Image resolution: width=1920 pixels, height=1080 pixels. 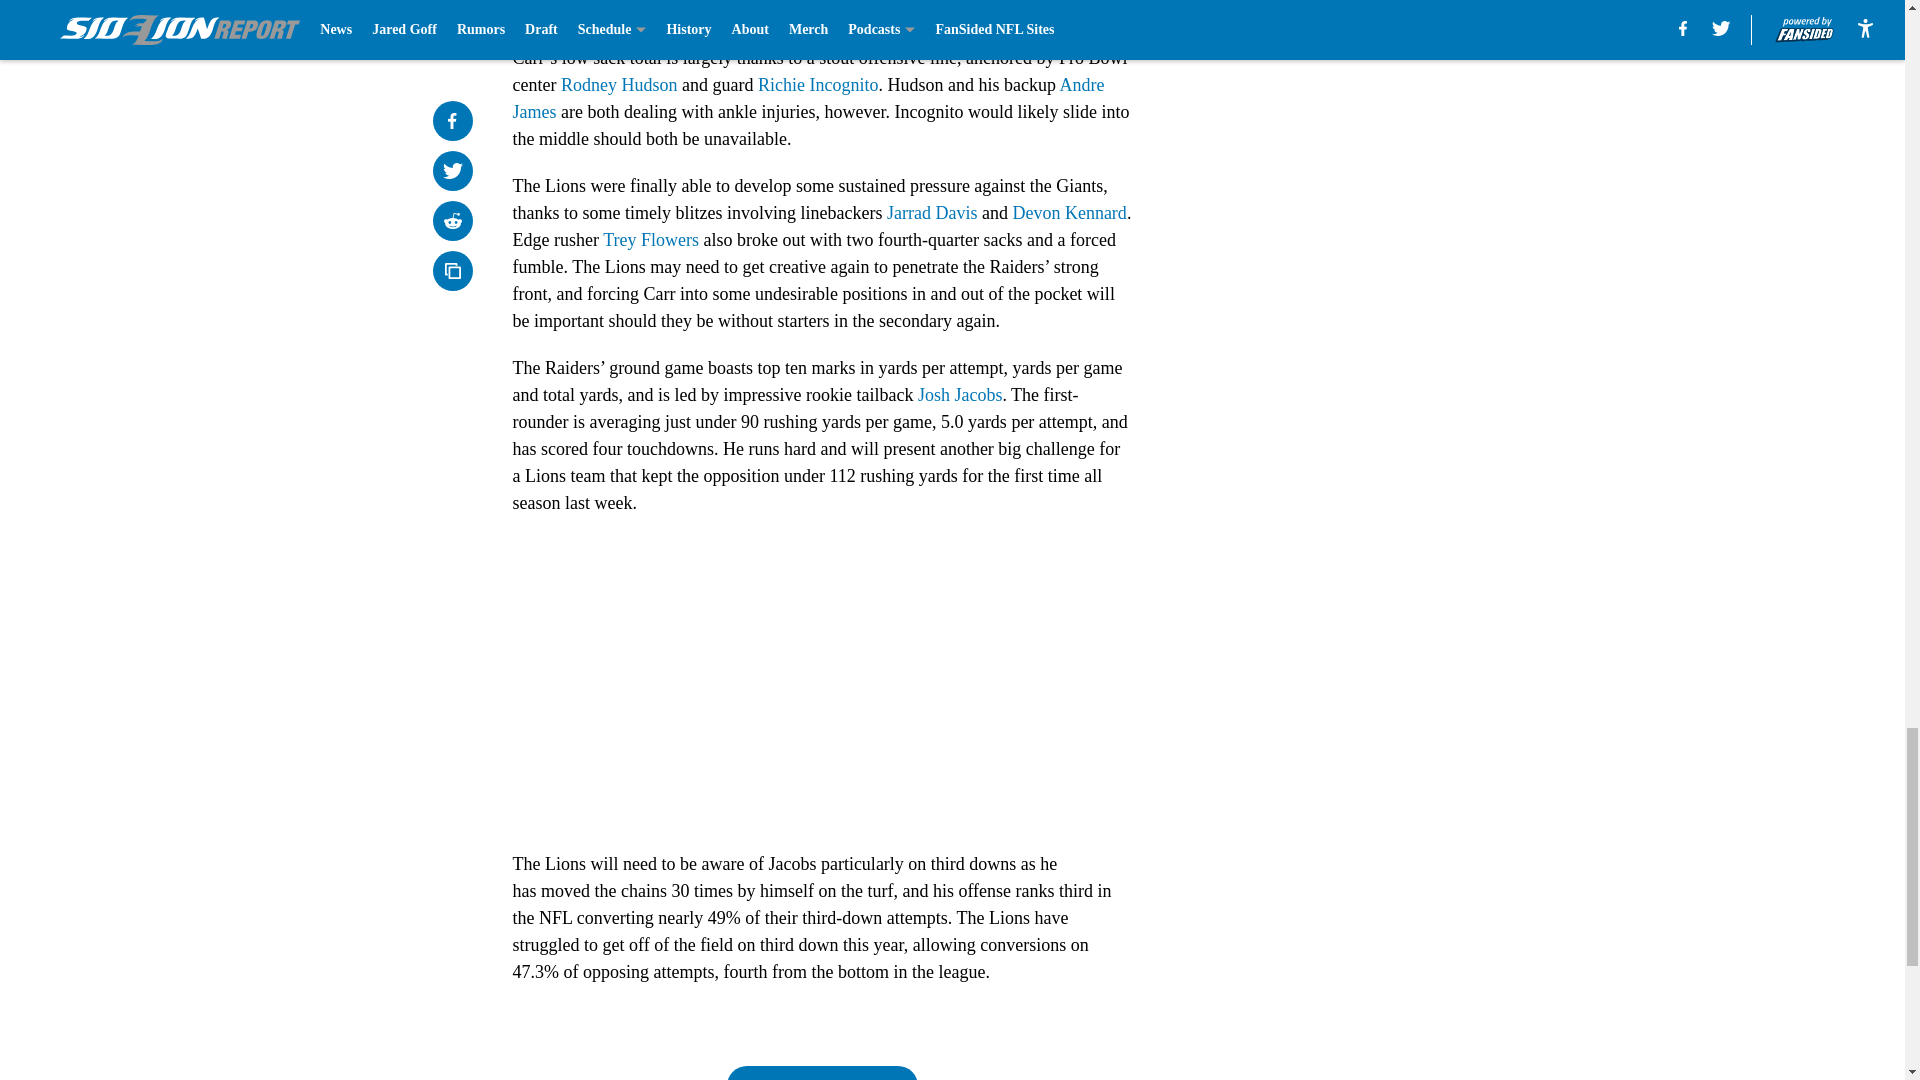 What do you see at coordinates (618, 84) in the screenshot?
I see `Rodney Hudson` at bounding box center [618, 84].